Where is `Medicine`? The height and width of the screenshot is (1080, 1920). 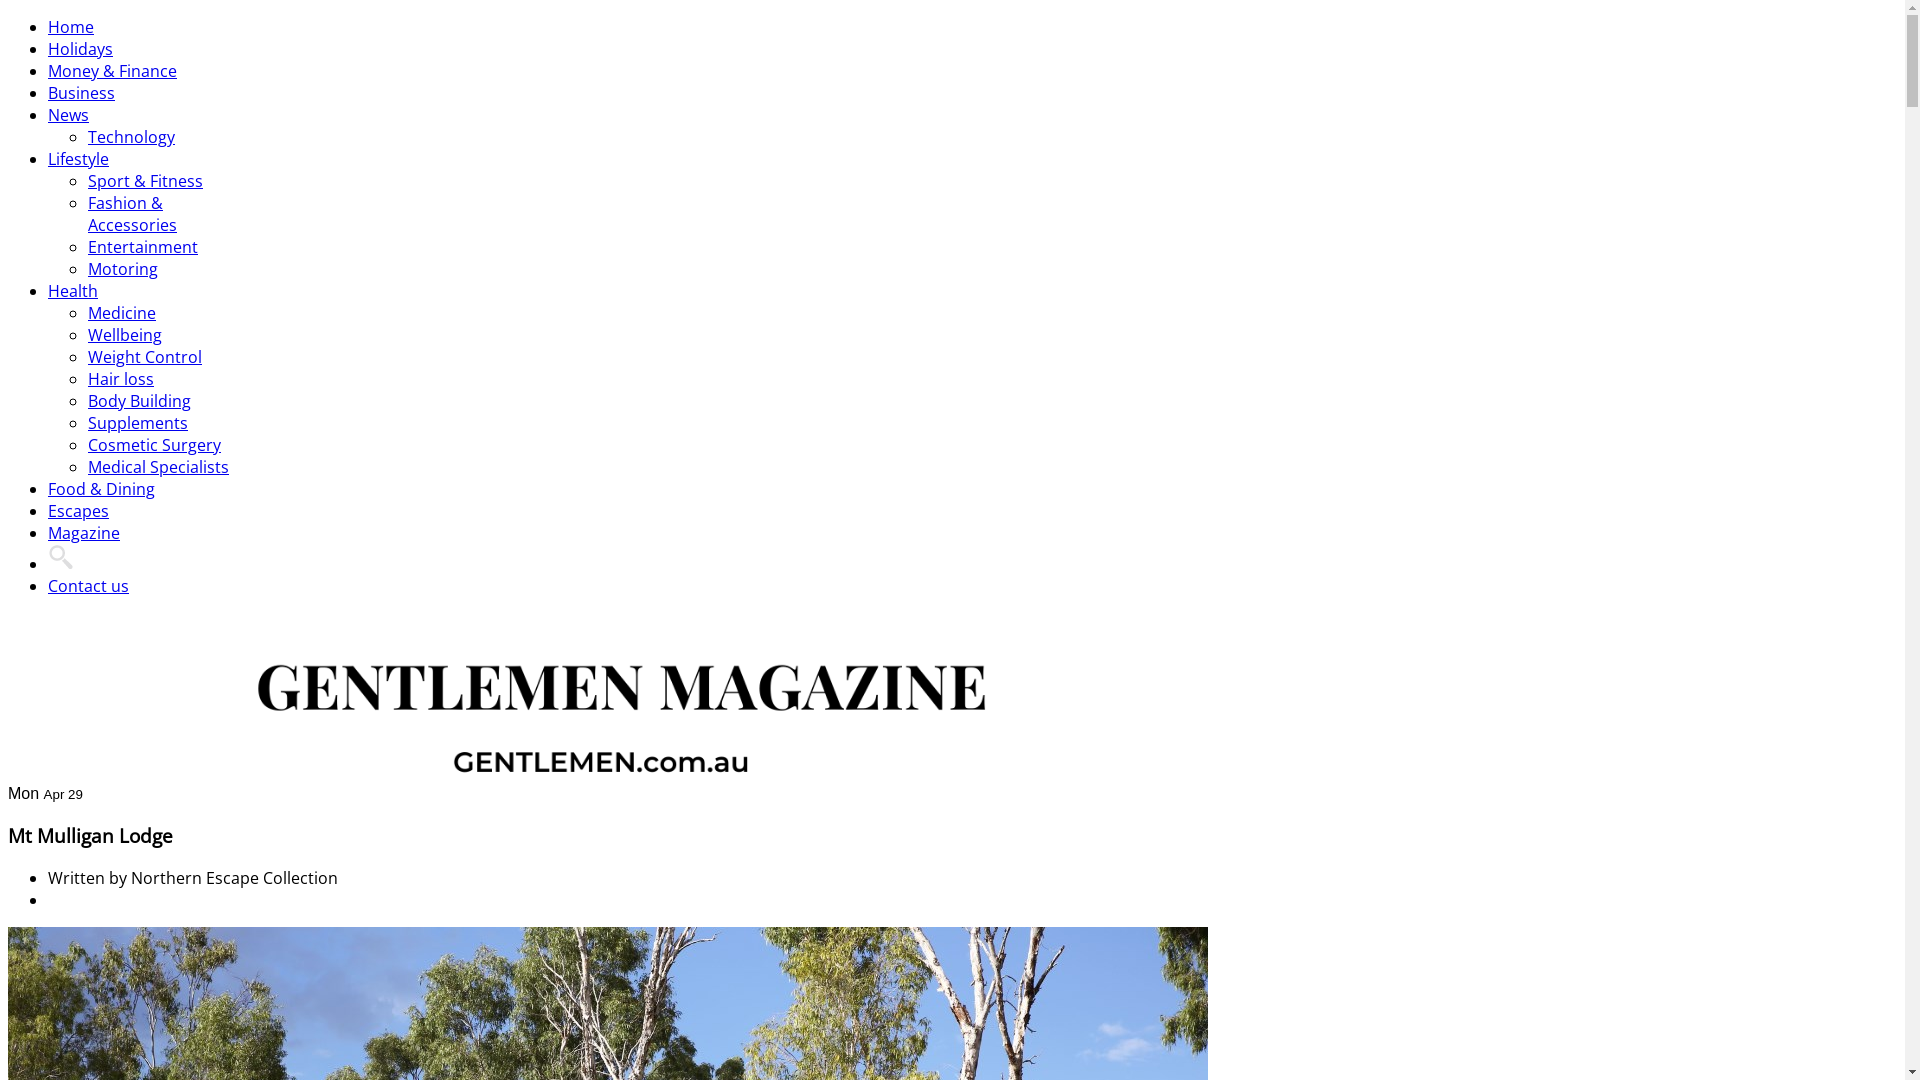 Medicine is located at coordinates (122, 313).